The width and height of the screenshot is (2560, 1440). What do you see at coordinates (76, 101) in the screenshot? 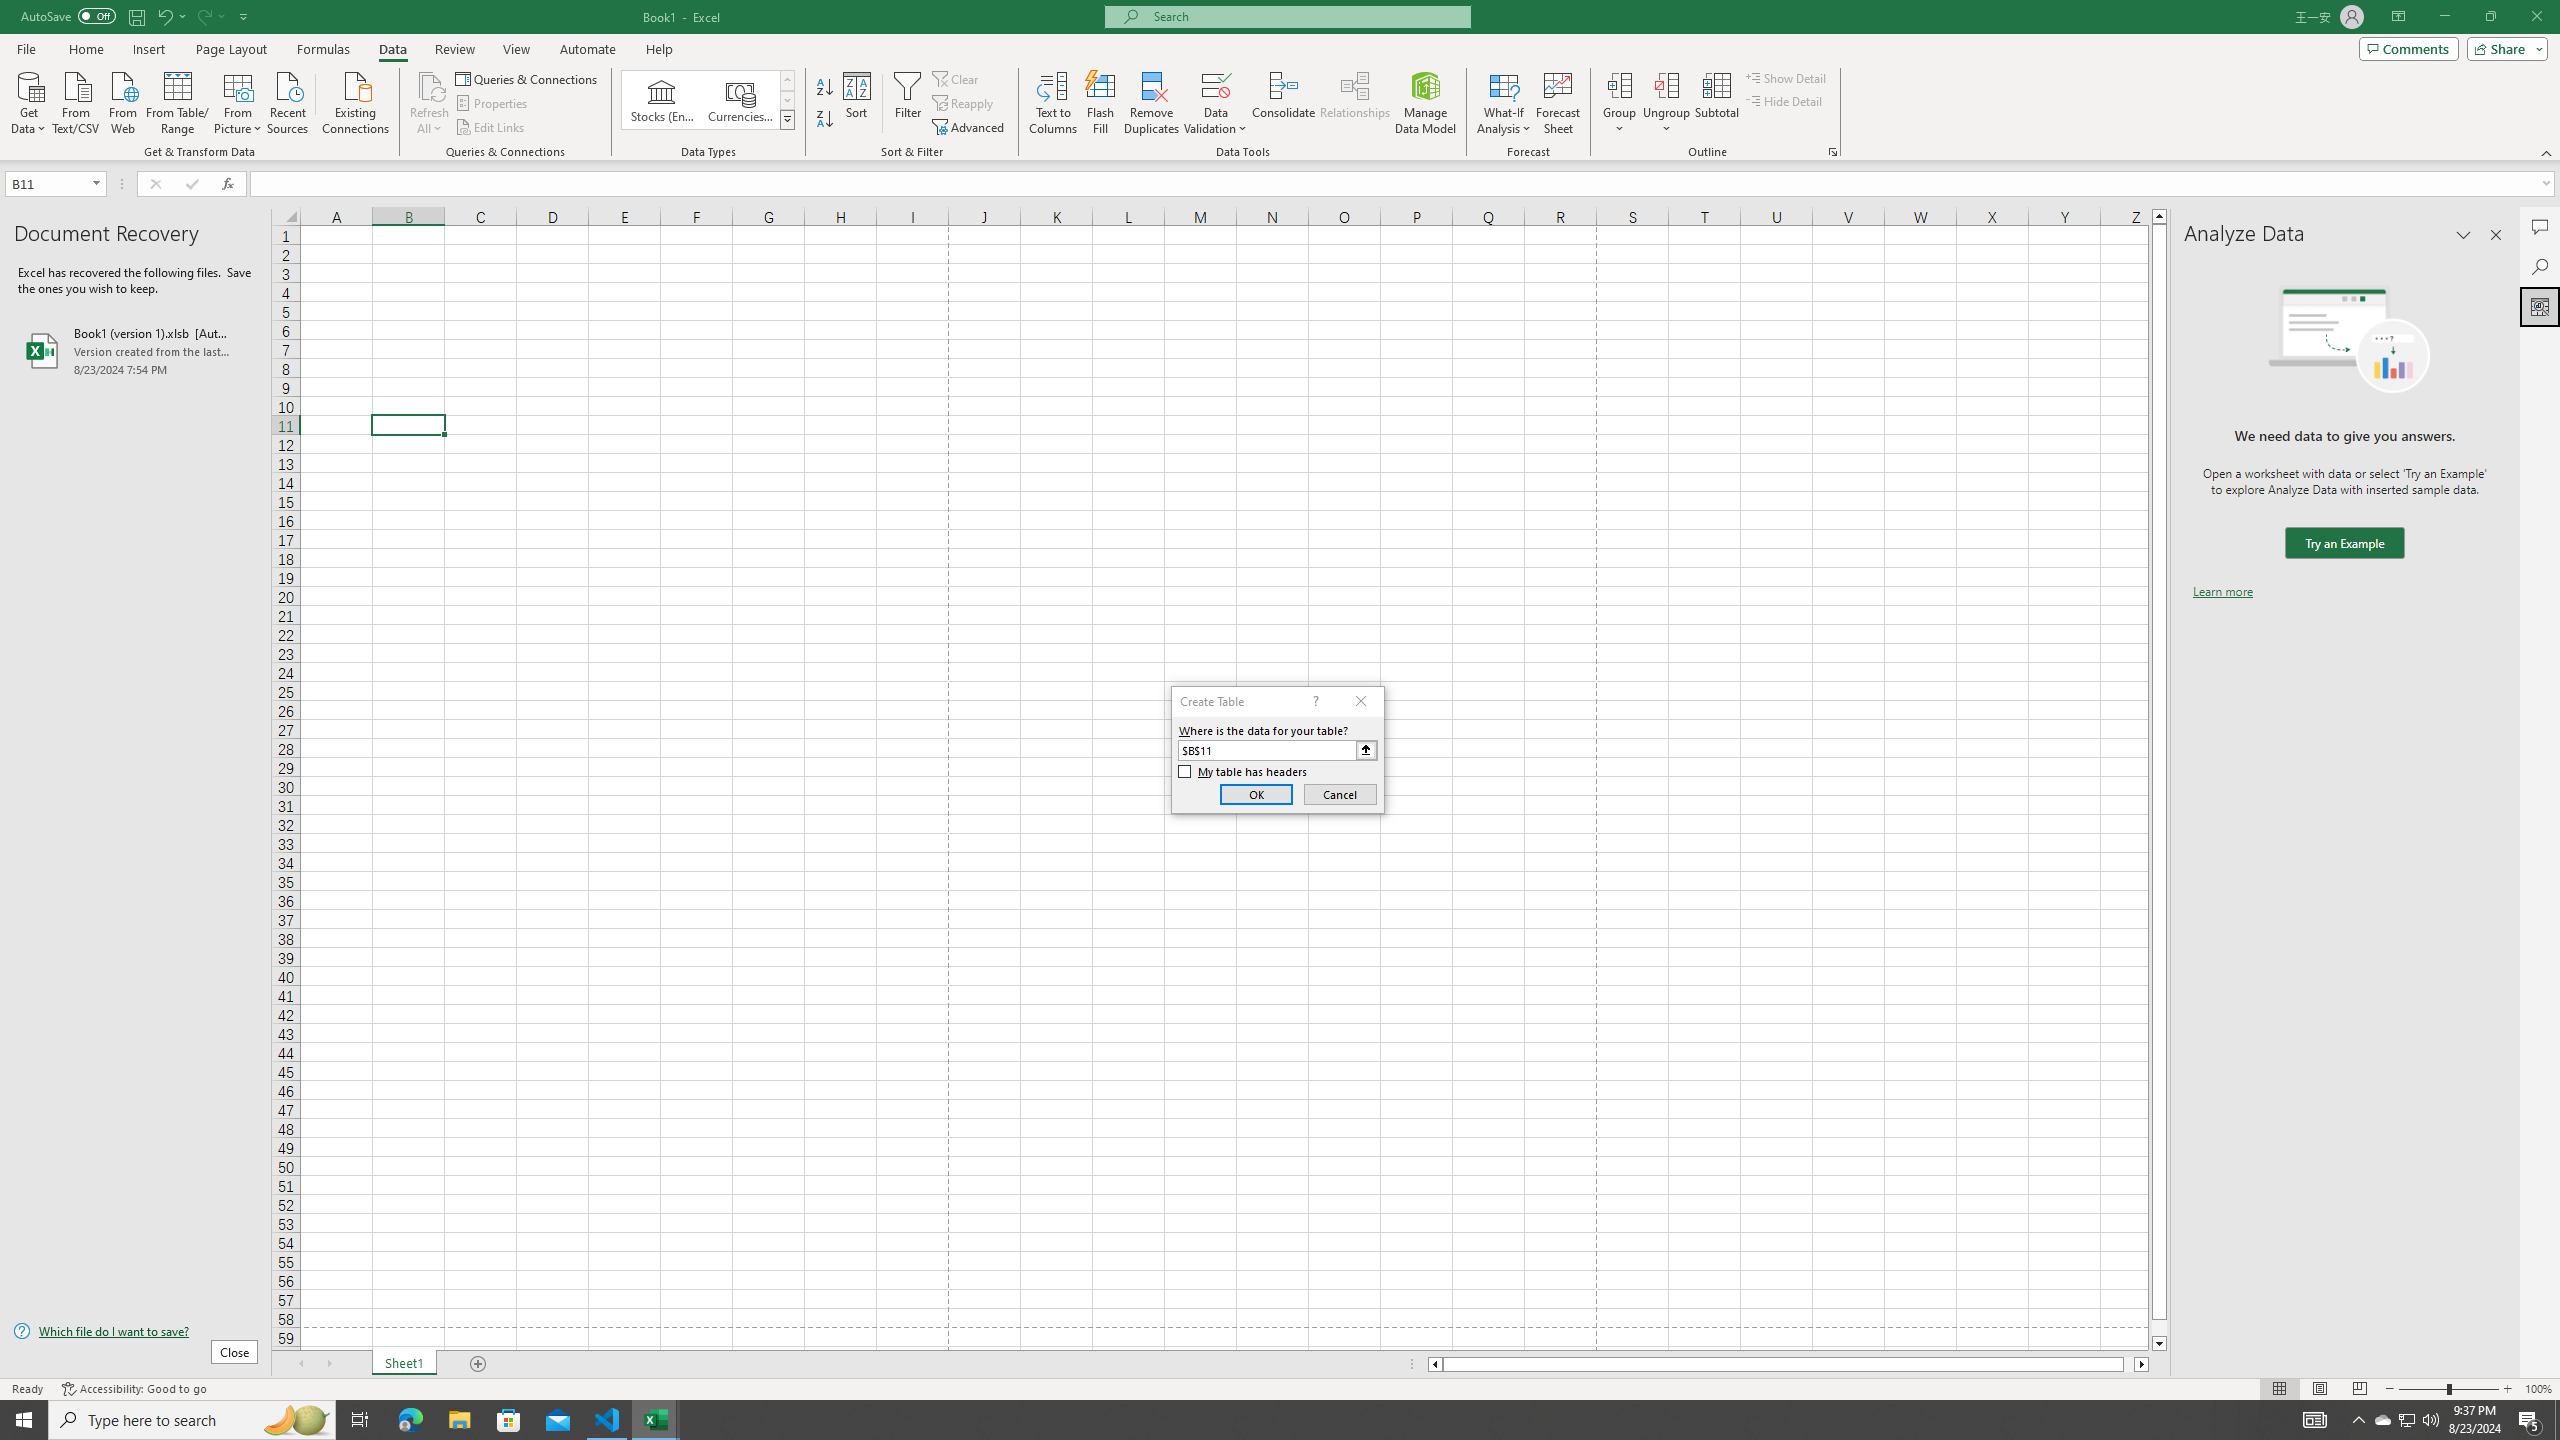
I see `From Text/CSV` at bounding box center [76, 101].